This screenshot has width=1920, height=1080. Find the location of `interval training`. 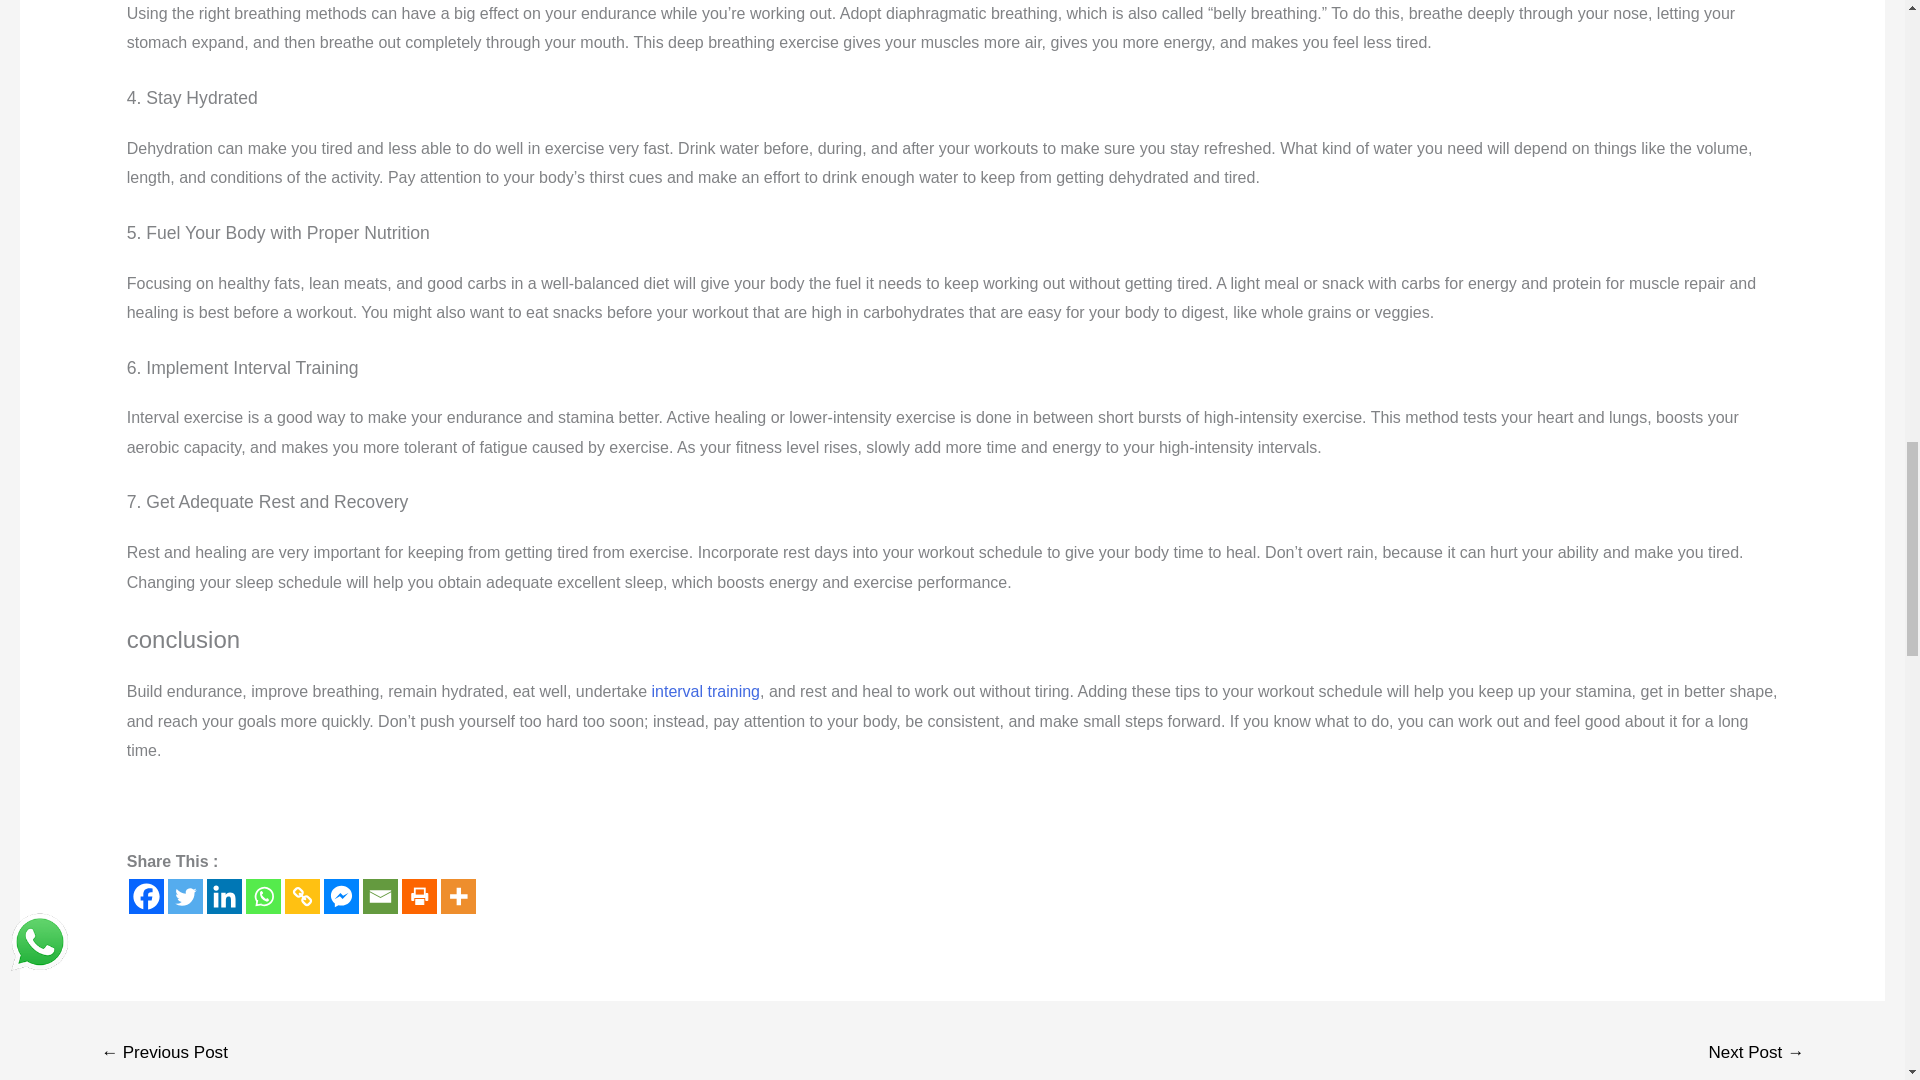

interval training is located at coordinates (704, 690).